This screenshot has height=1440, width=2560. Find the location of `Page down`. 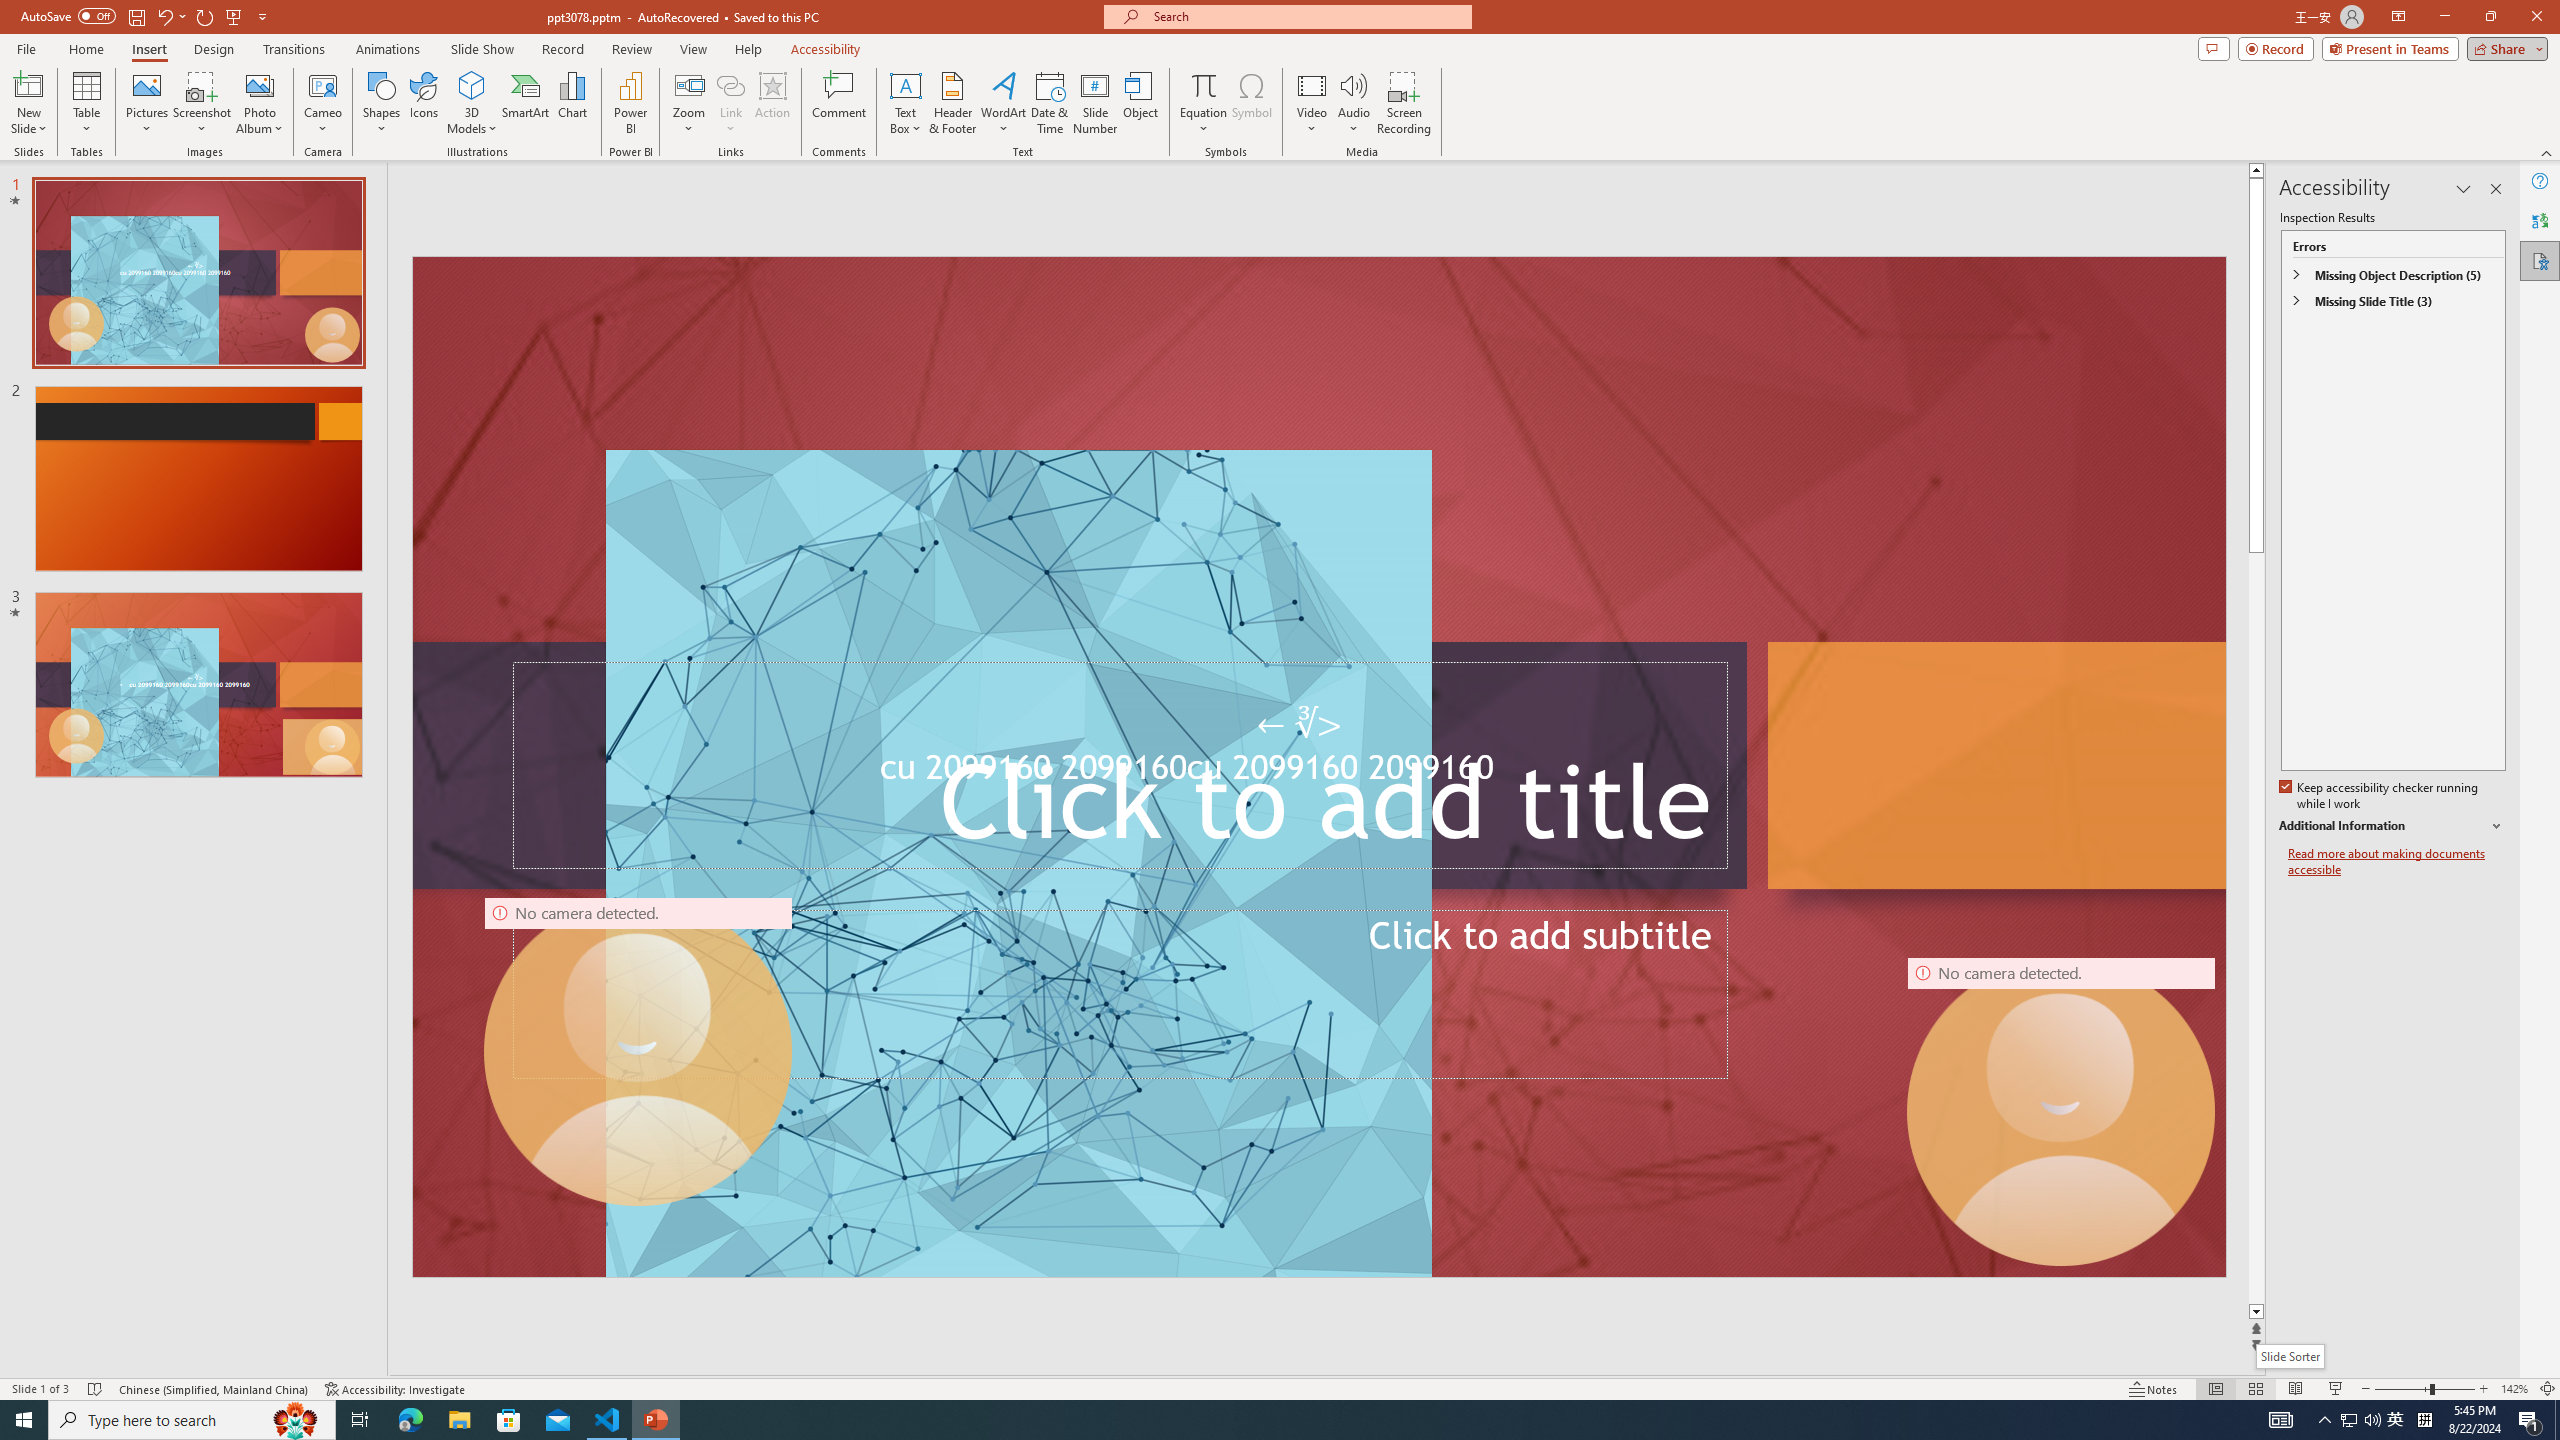

Page down is located at coordinates (2259, 929).